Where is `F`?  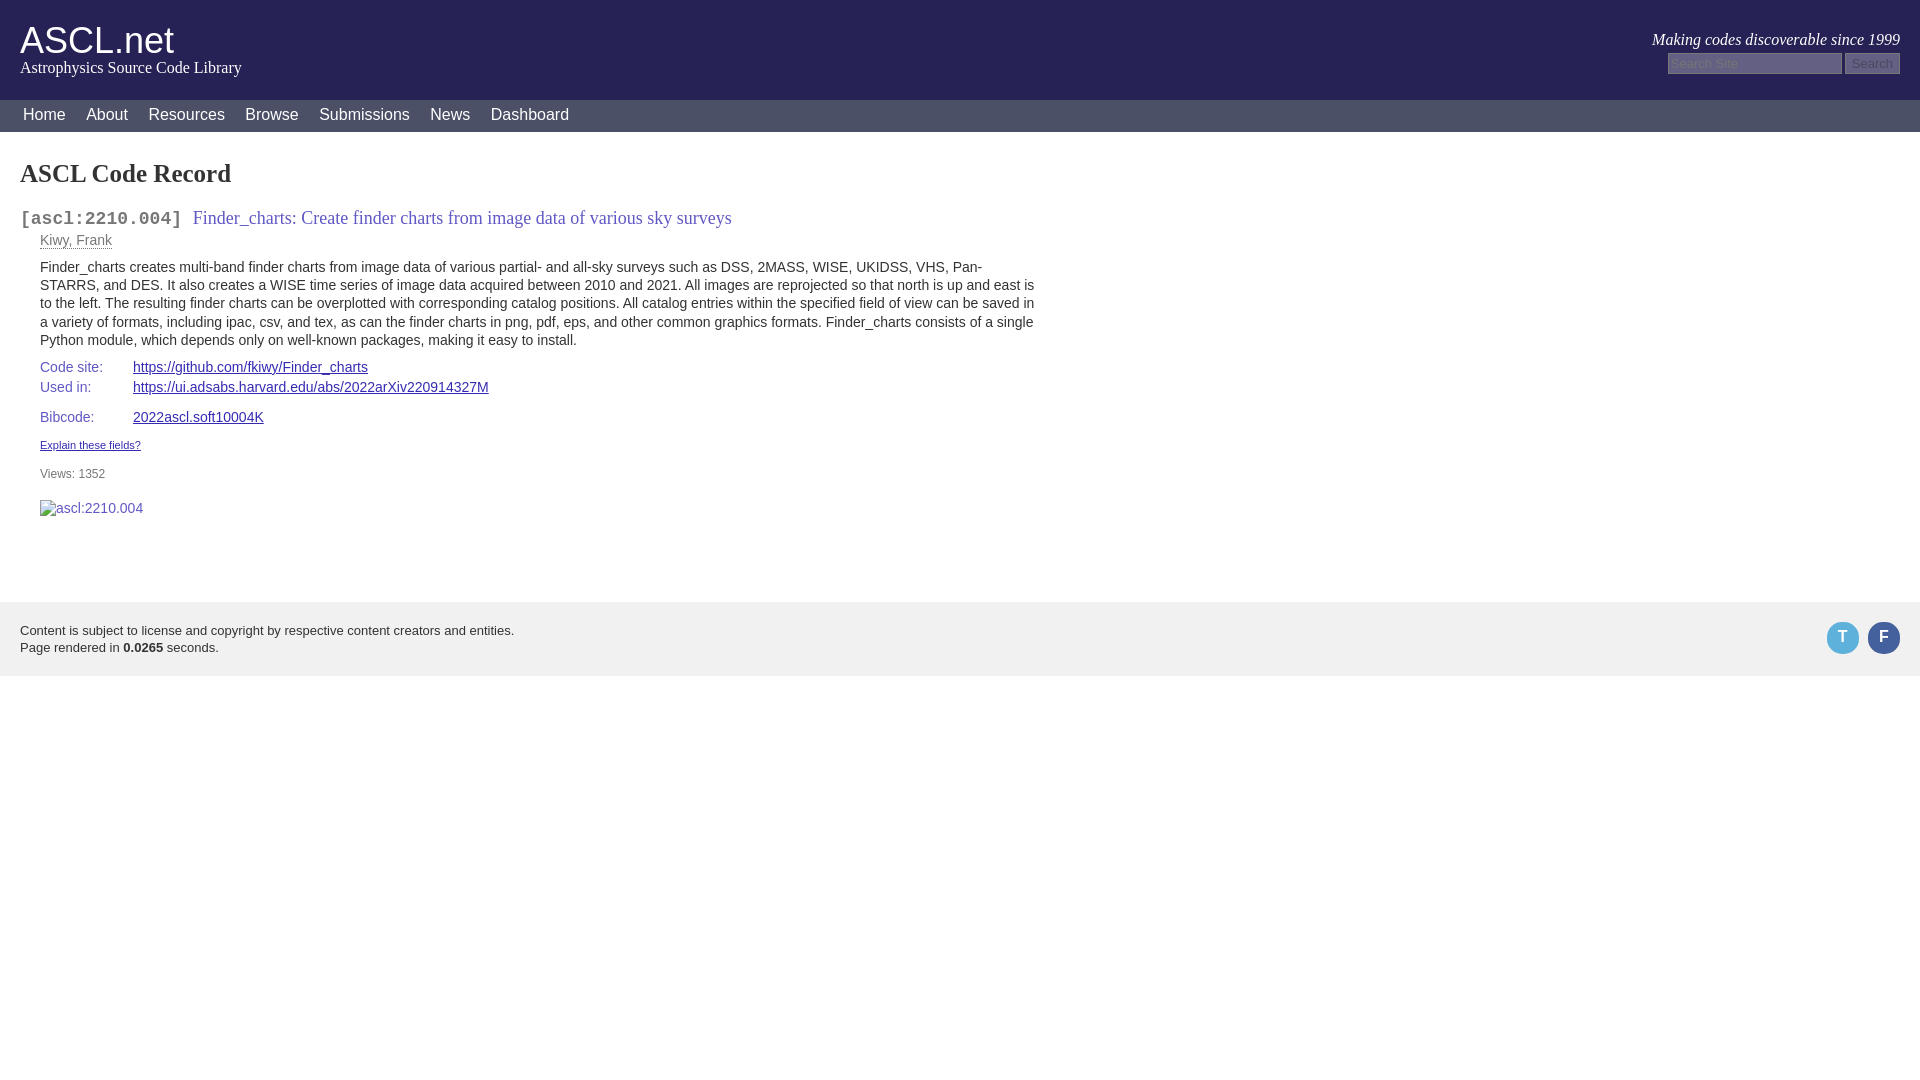
F is located at coordinates (1884, 638).